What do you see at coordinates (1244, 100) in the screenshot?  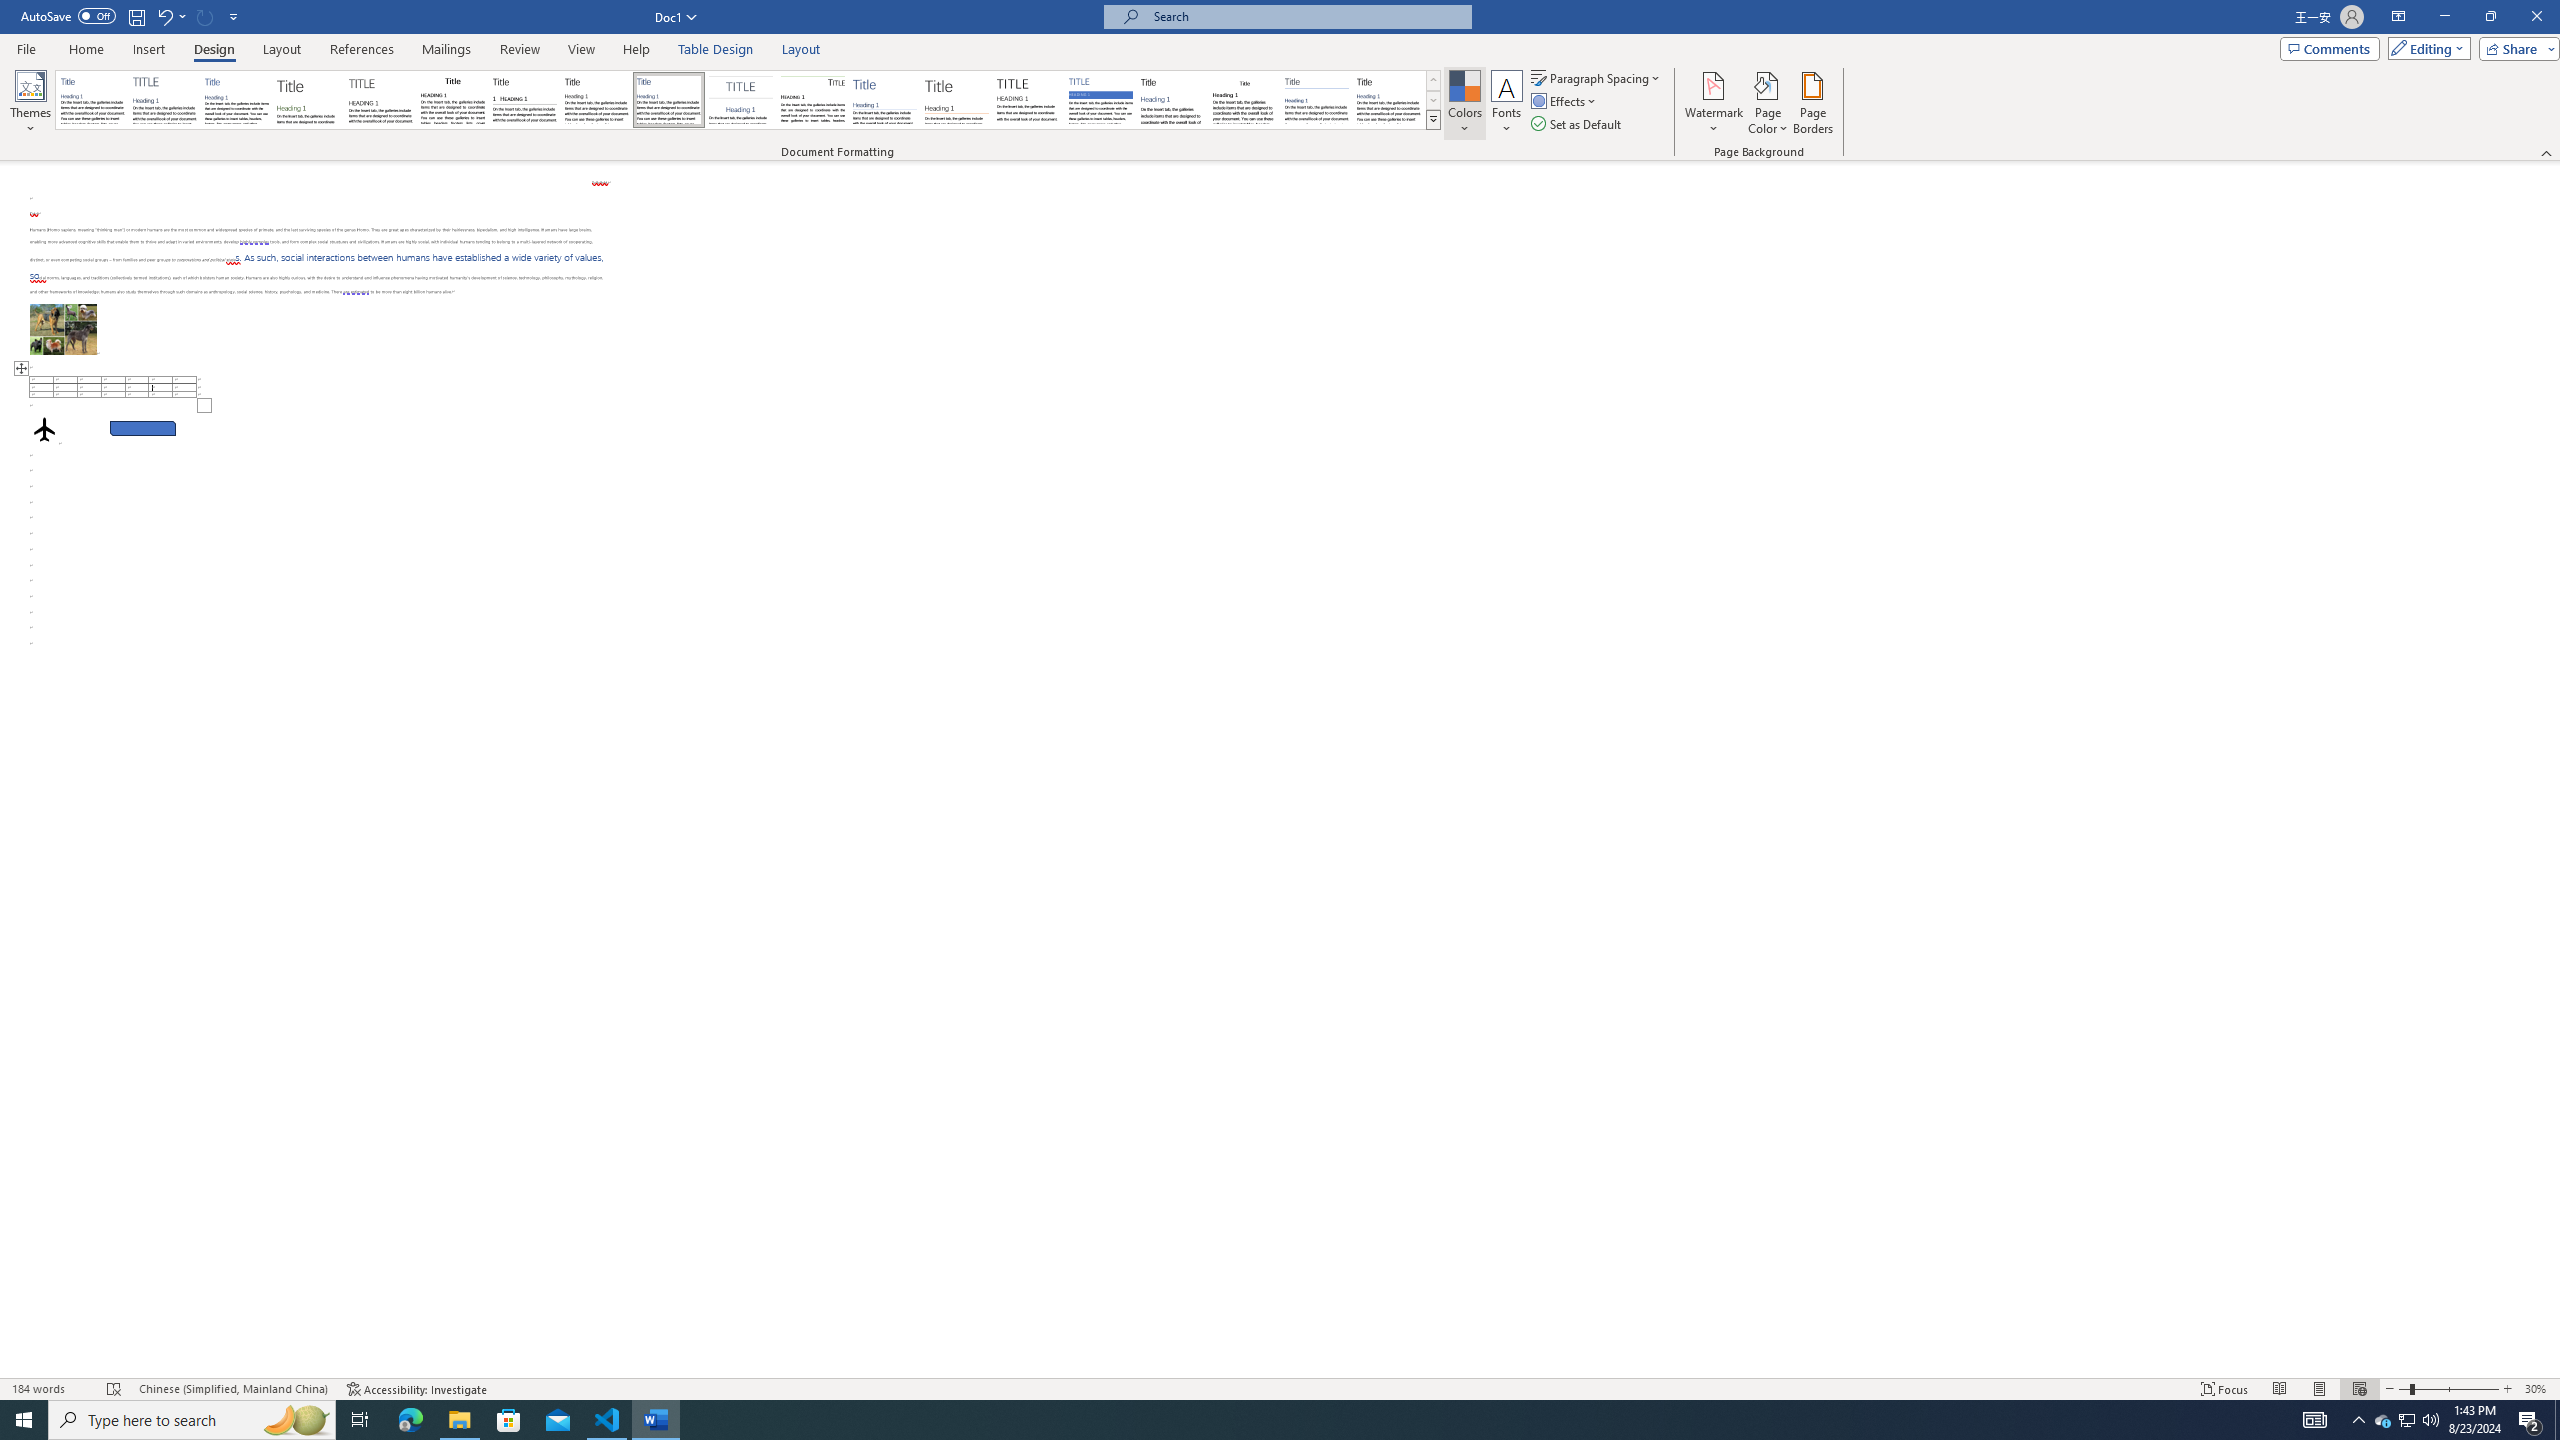 I see `Word 2003` at bounding box center [1244, 100].